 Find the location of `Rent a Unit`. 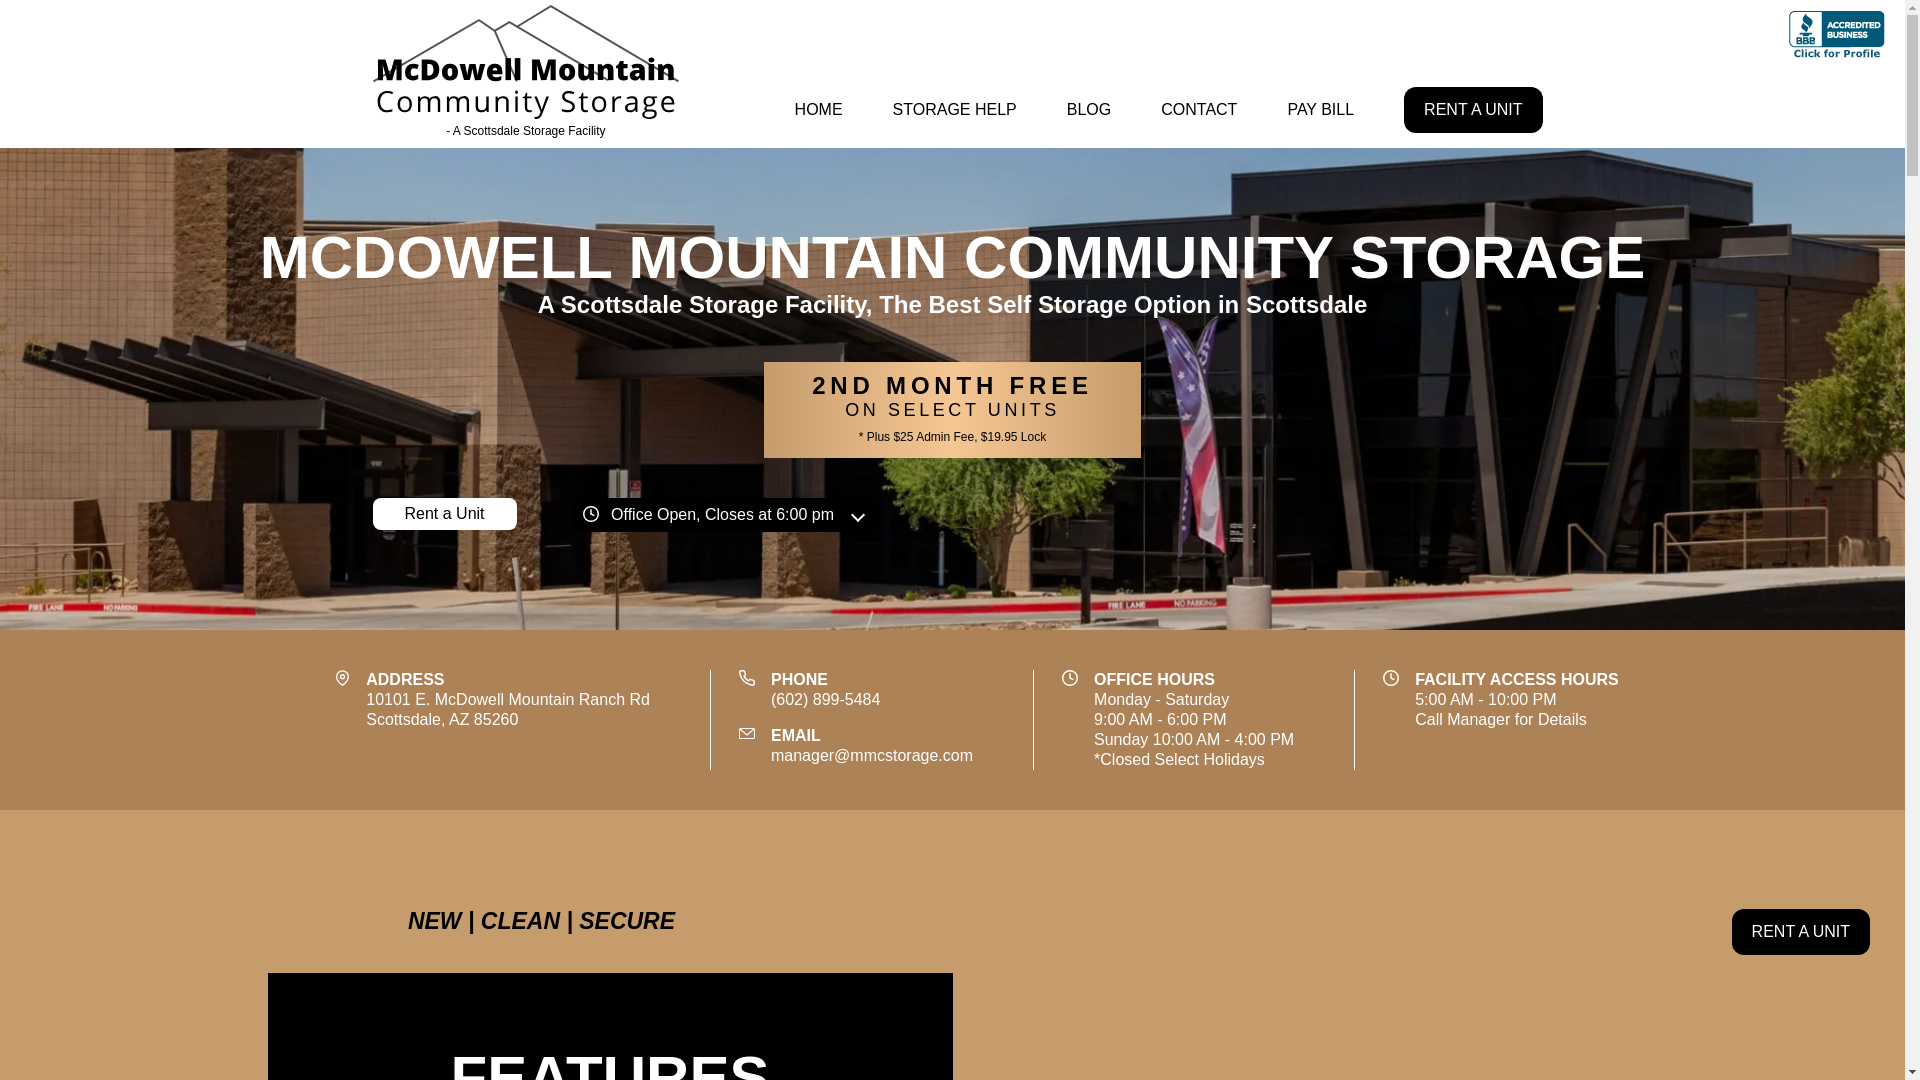

Rent a Unit is located at coordinates (508, 709).